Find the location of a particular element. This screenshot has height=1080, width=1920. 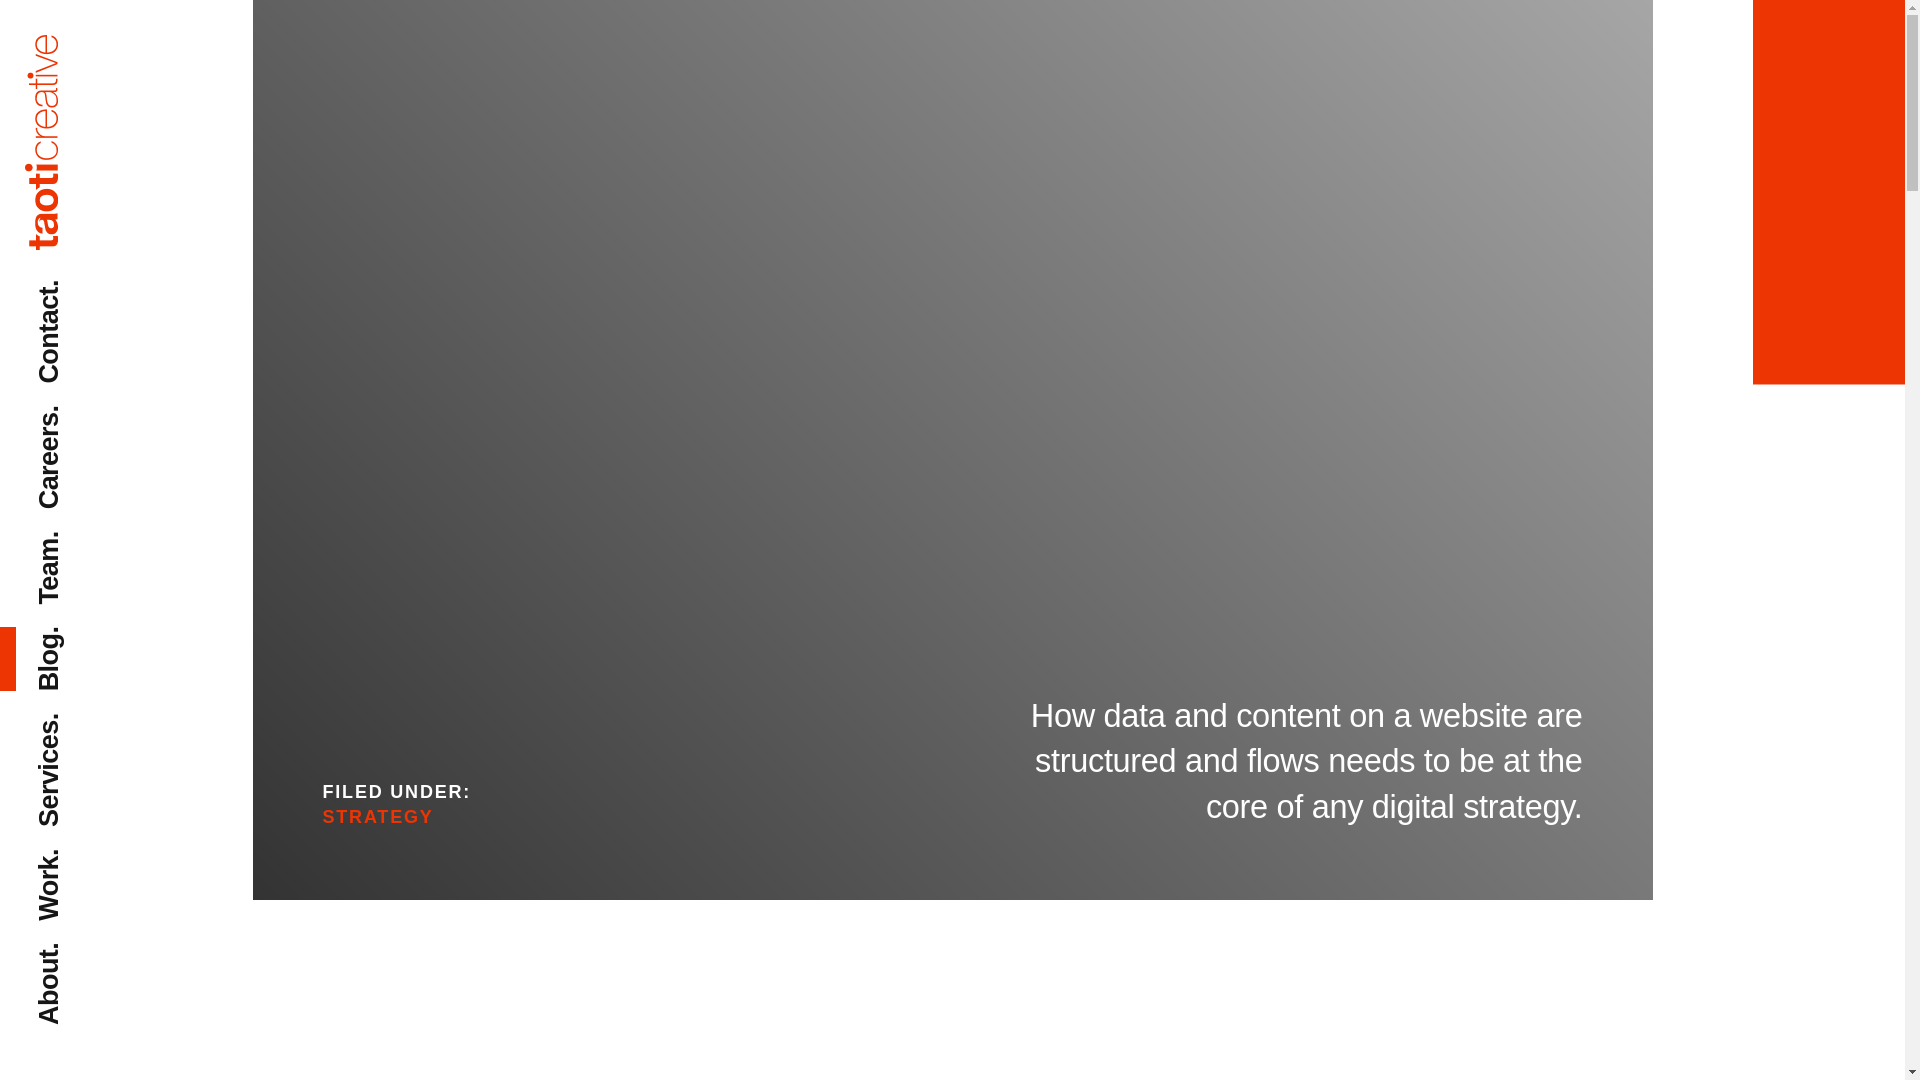

About. is located at coordinates (76, 956).